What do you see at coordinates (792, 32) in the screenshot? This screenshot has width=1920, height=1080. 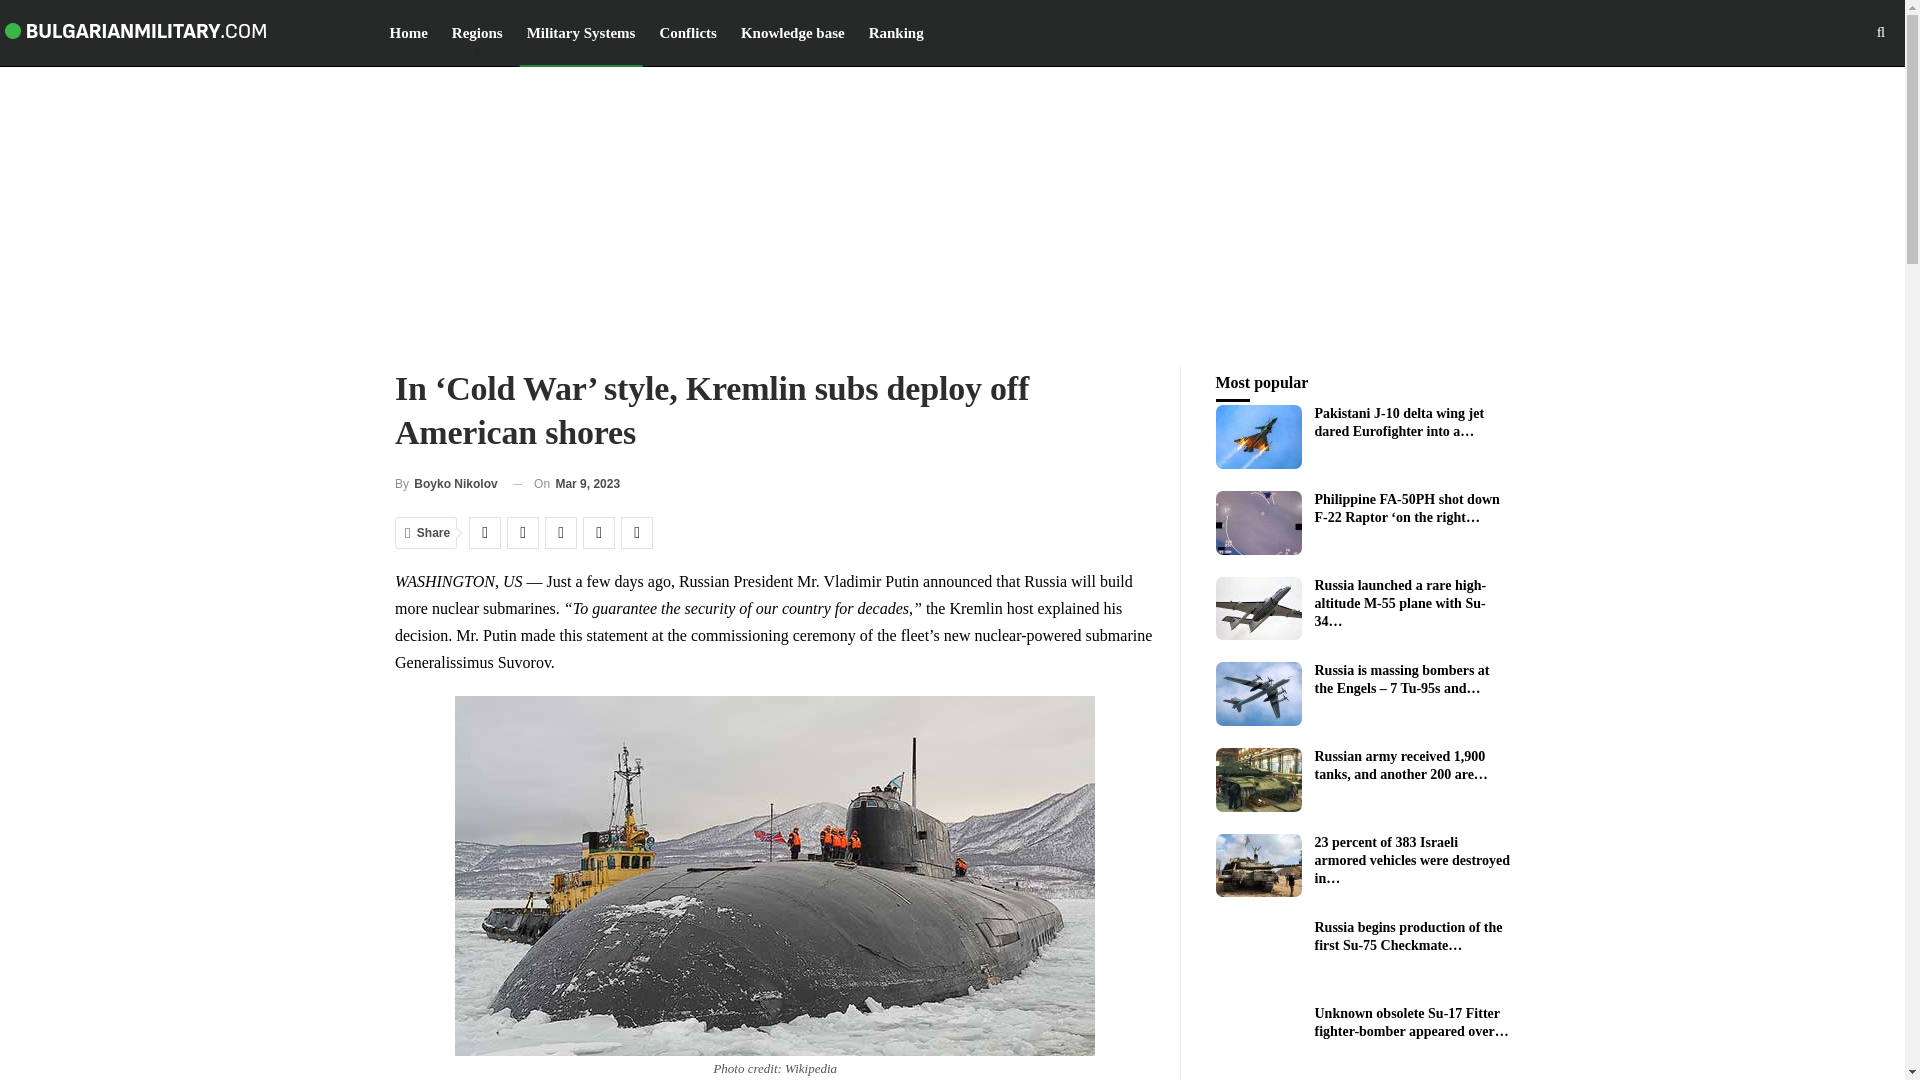 I see `Knowledge base` at bounding box center [792, 32].